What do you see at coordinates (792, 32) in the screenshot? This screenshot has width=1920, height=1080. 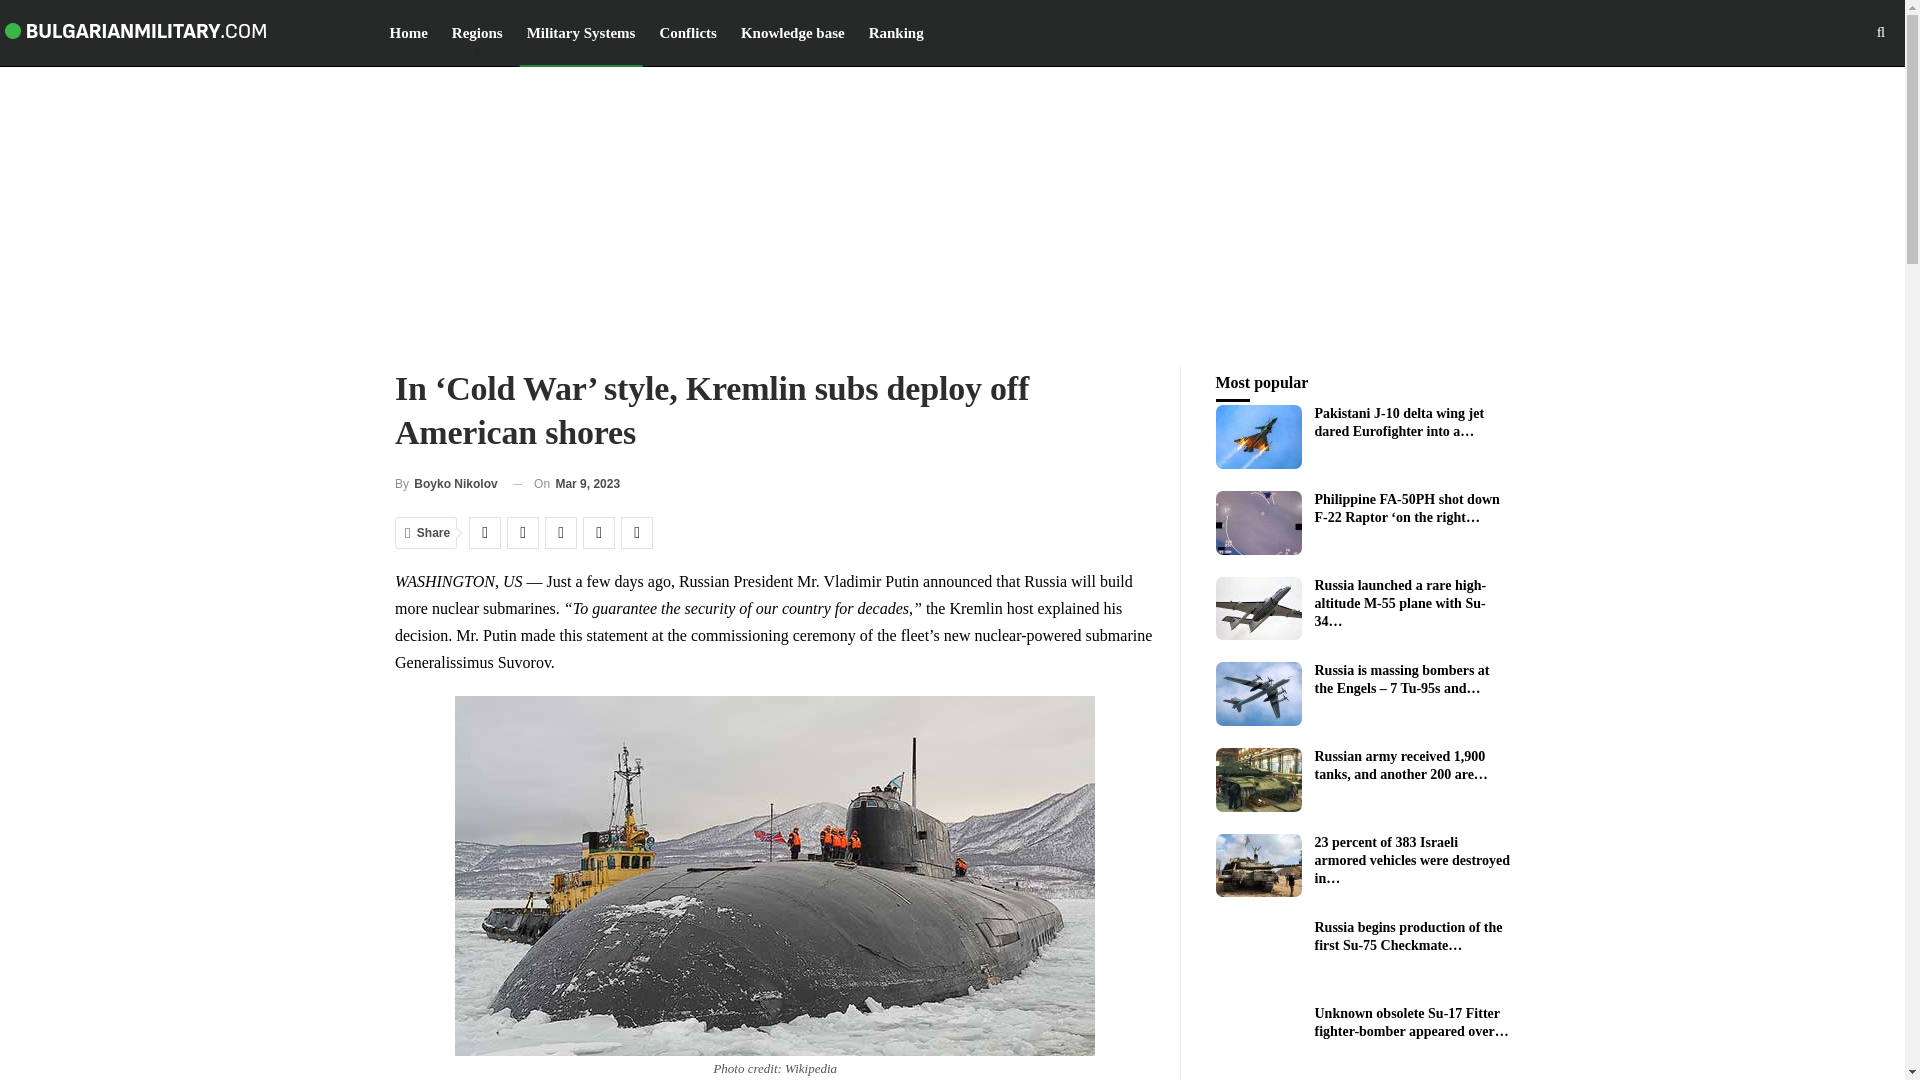 I see `Knowledge base` at bounding box center [792, 32].